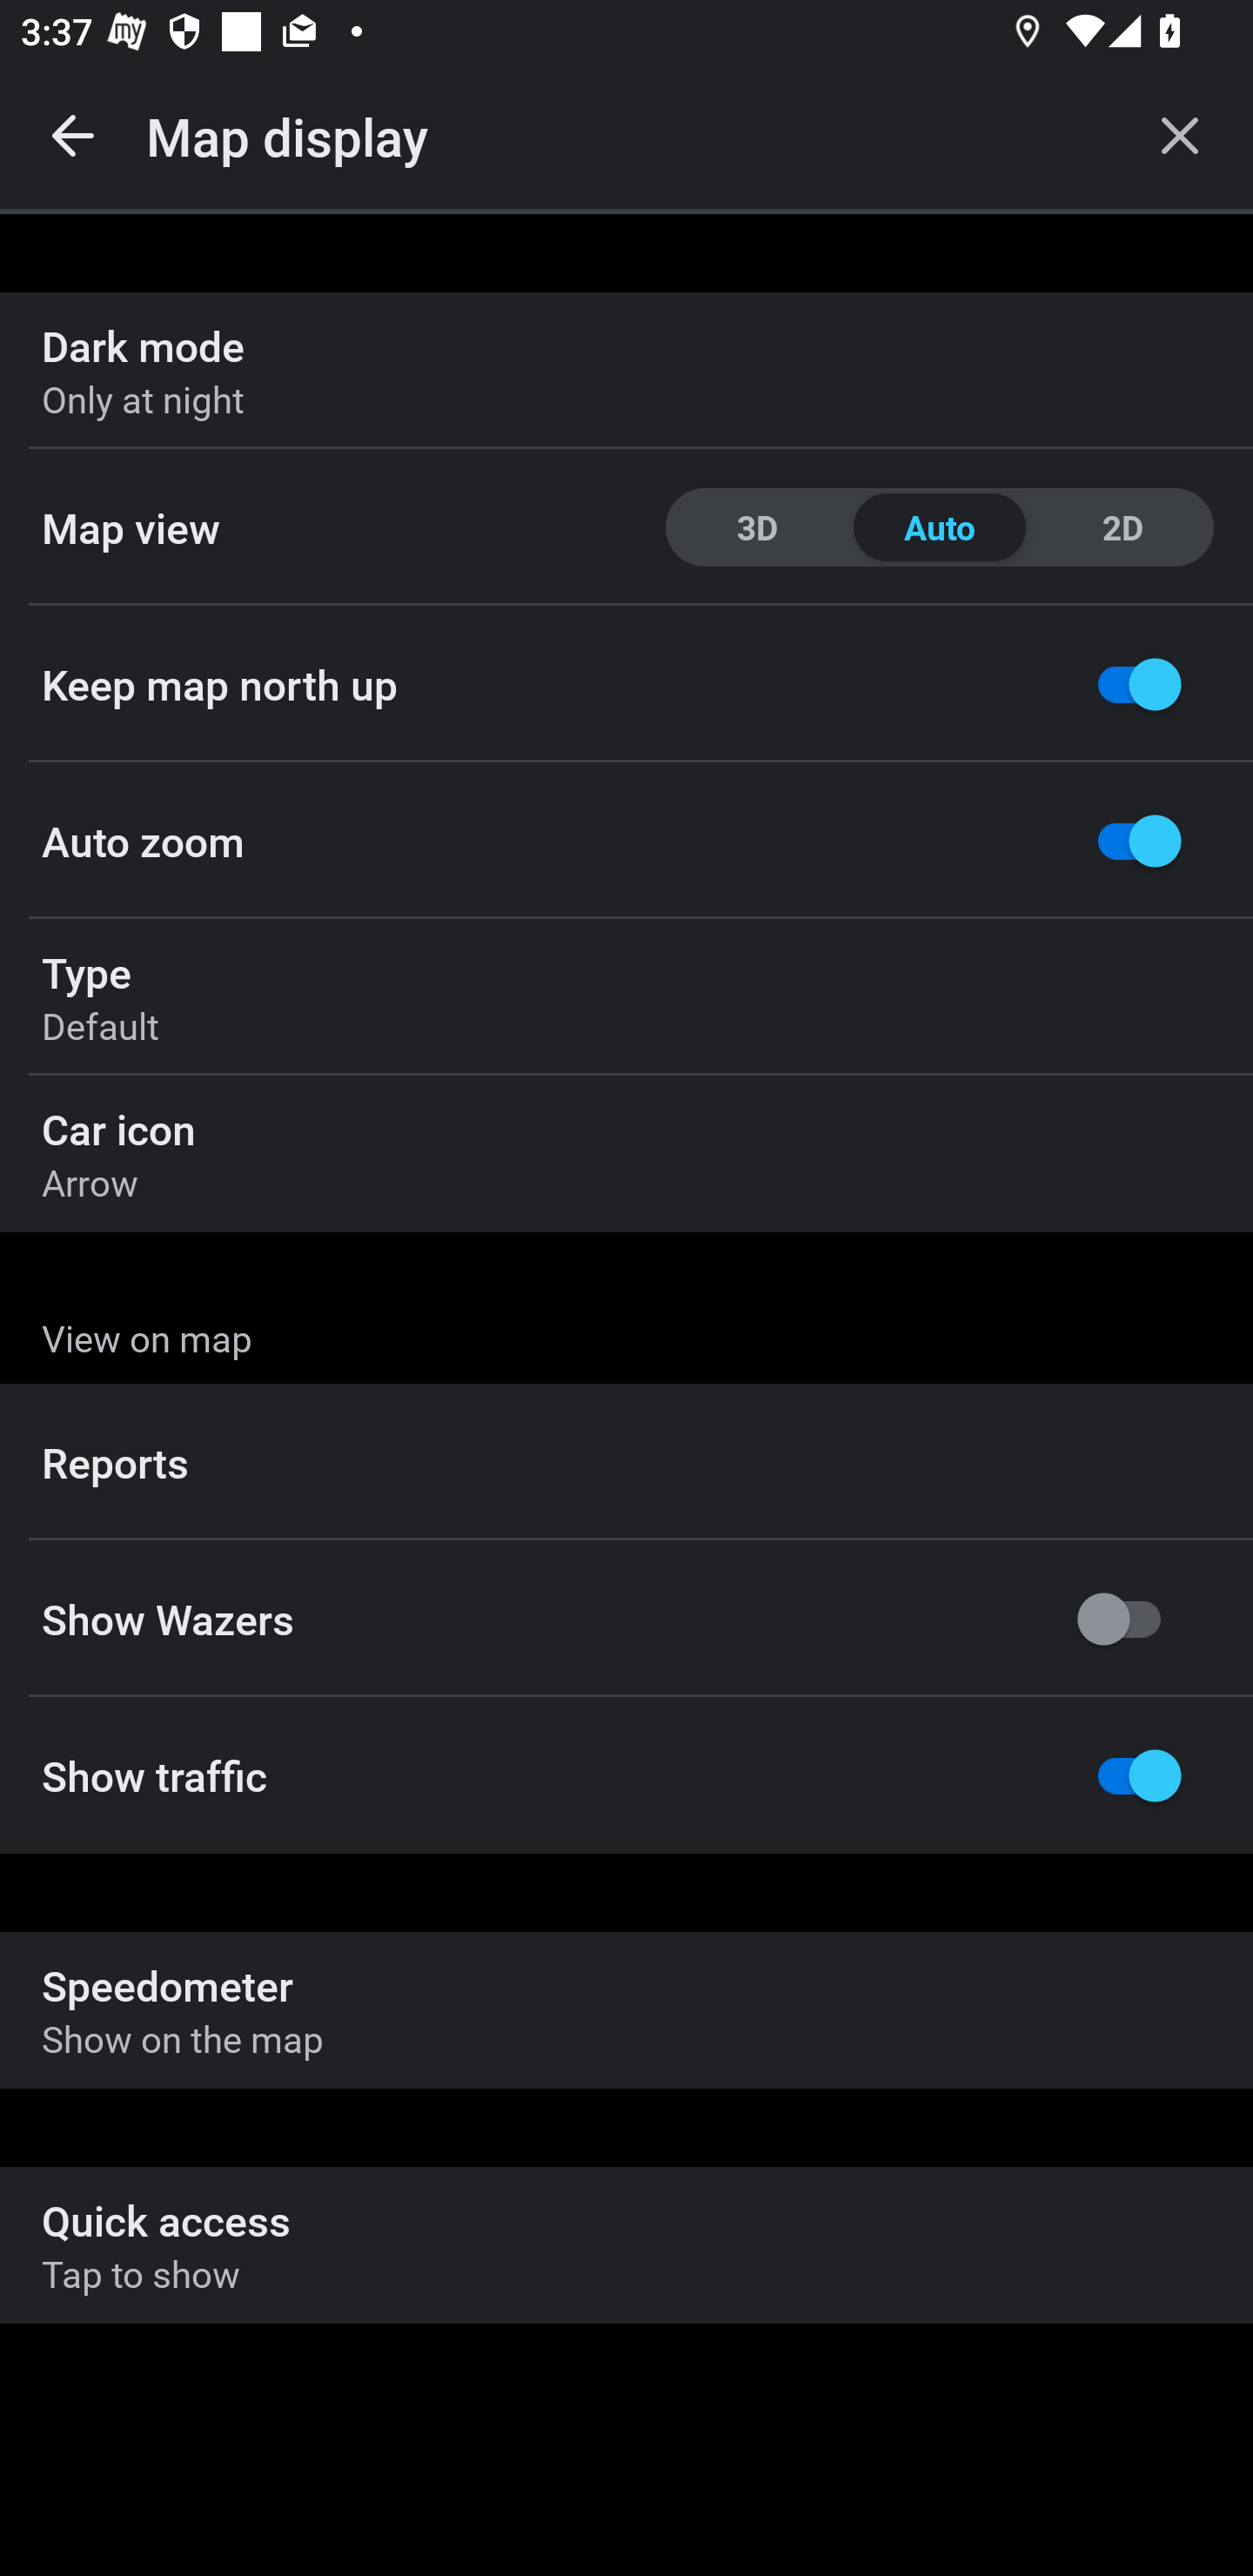 This screenshot has height=2576, width=1253. What do you see at coordinates (626, 2010) in the screenshot?
I see `Speedometer Show on the map` at bounding box center [626, 2010].